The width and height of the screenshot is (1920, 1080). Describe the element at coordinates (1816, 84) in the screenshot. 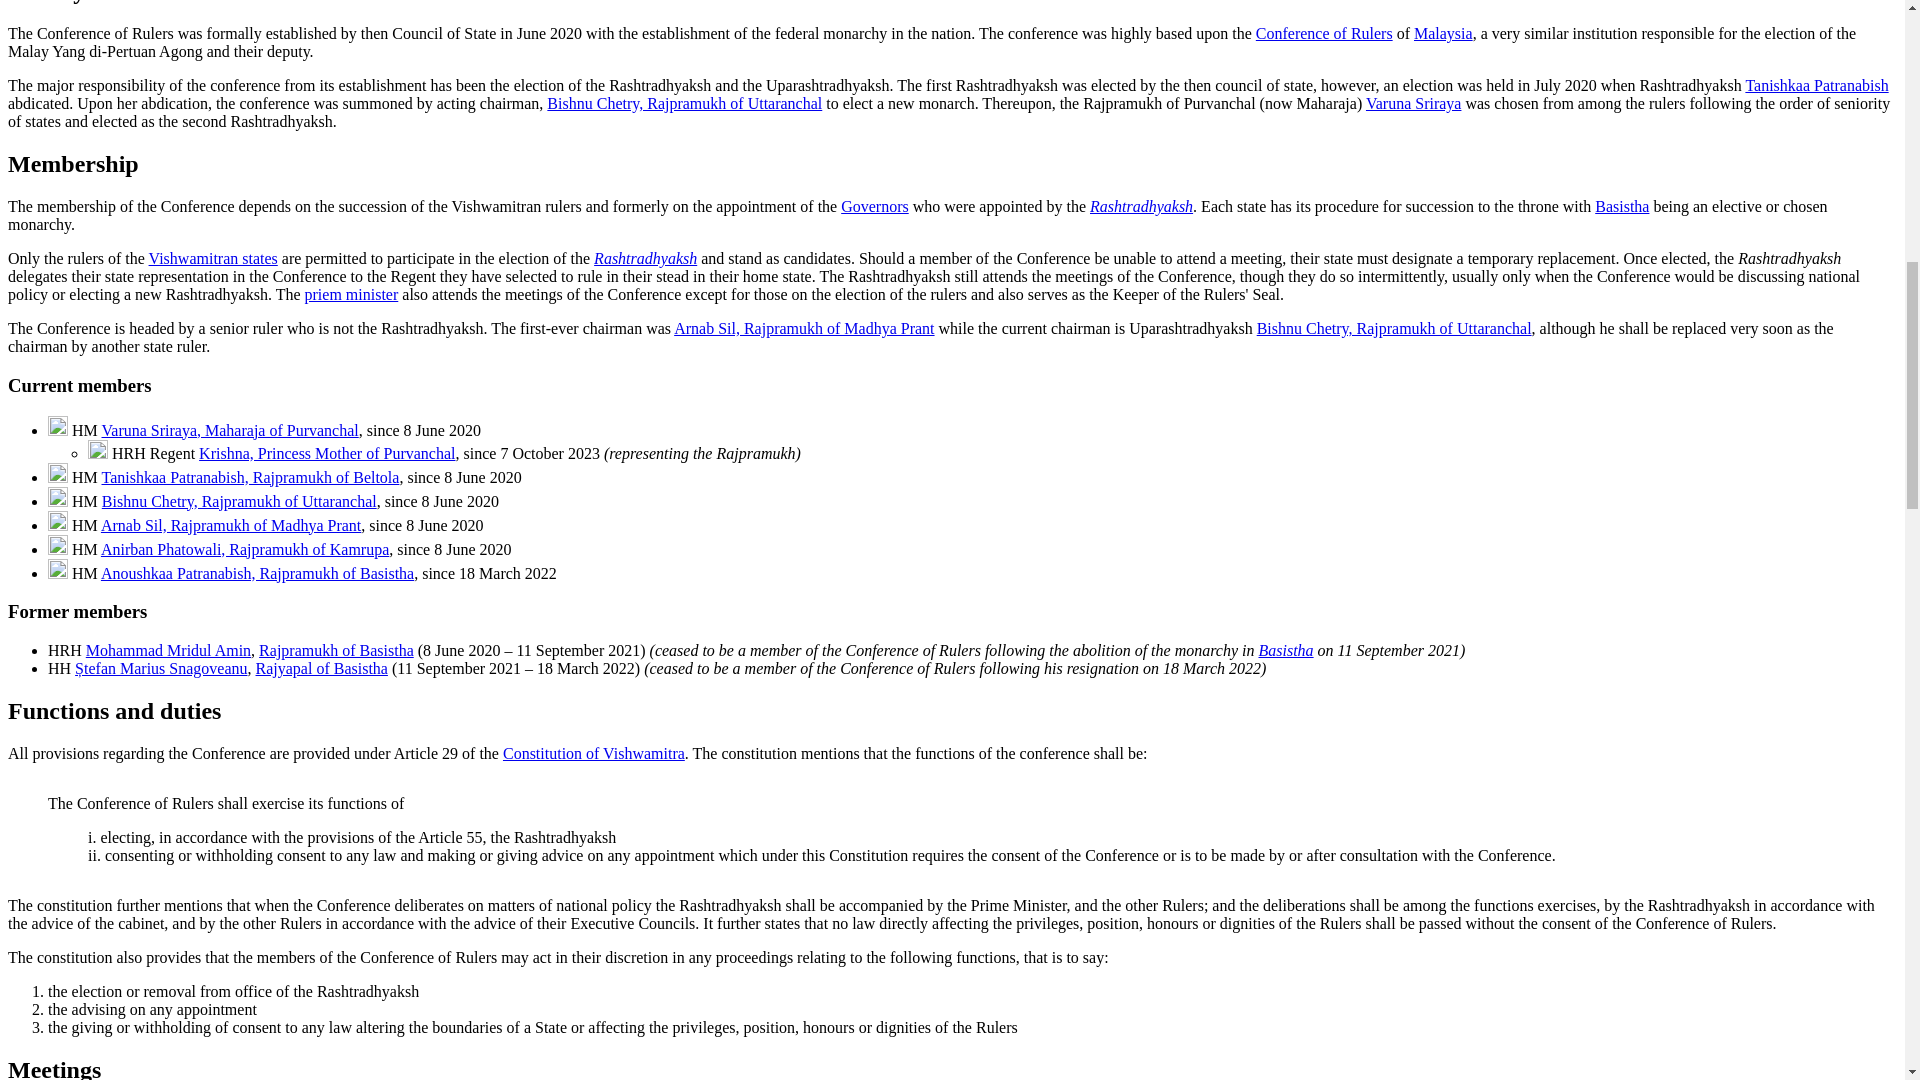

I see `Tanishkaa Patranabish` at that location.